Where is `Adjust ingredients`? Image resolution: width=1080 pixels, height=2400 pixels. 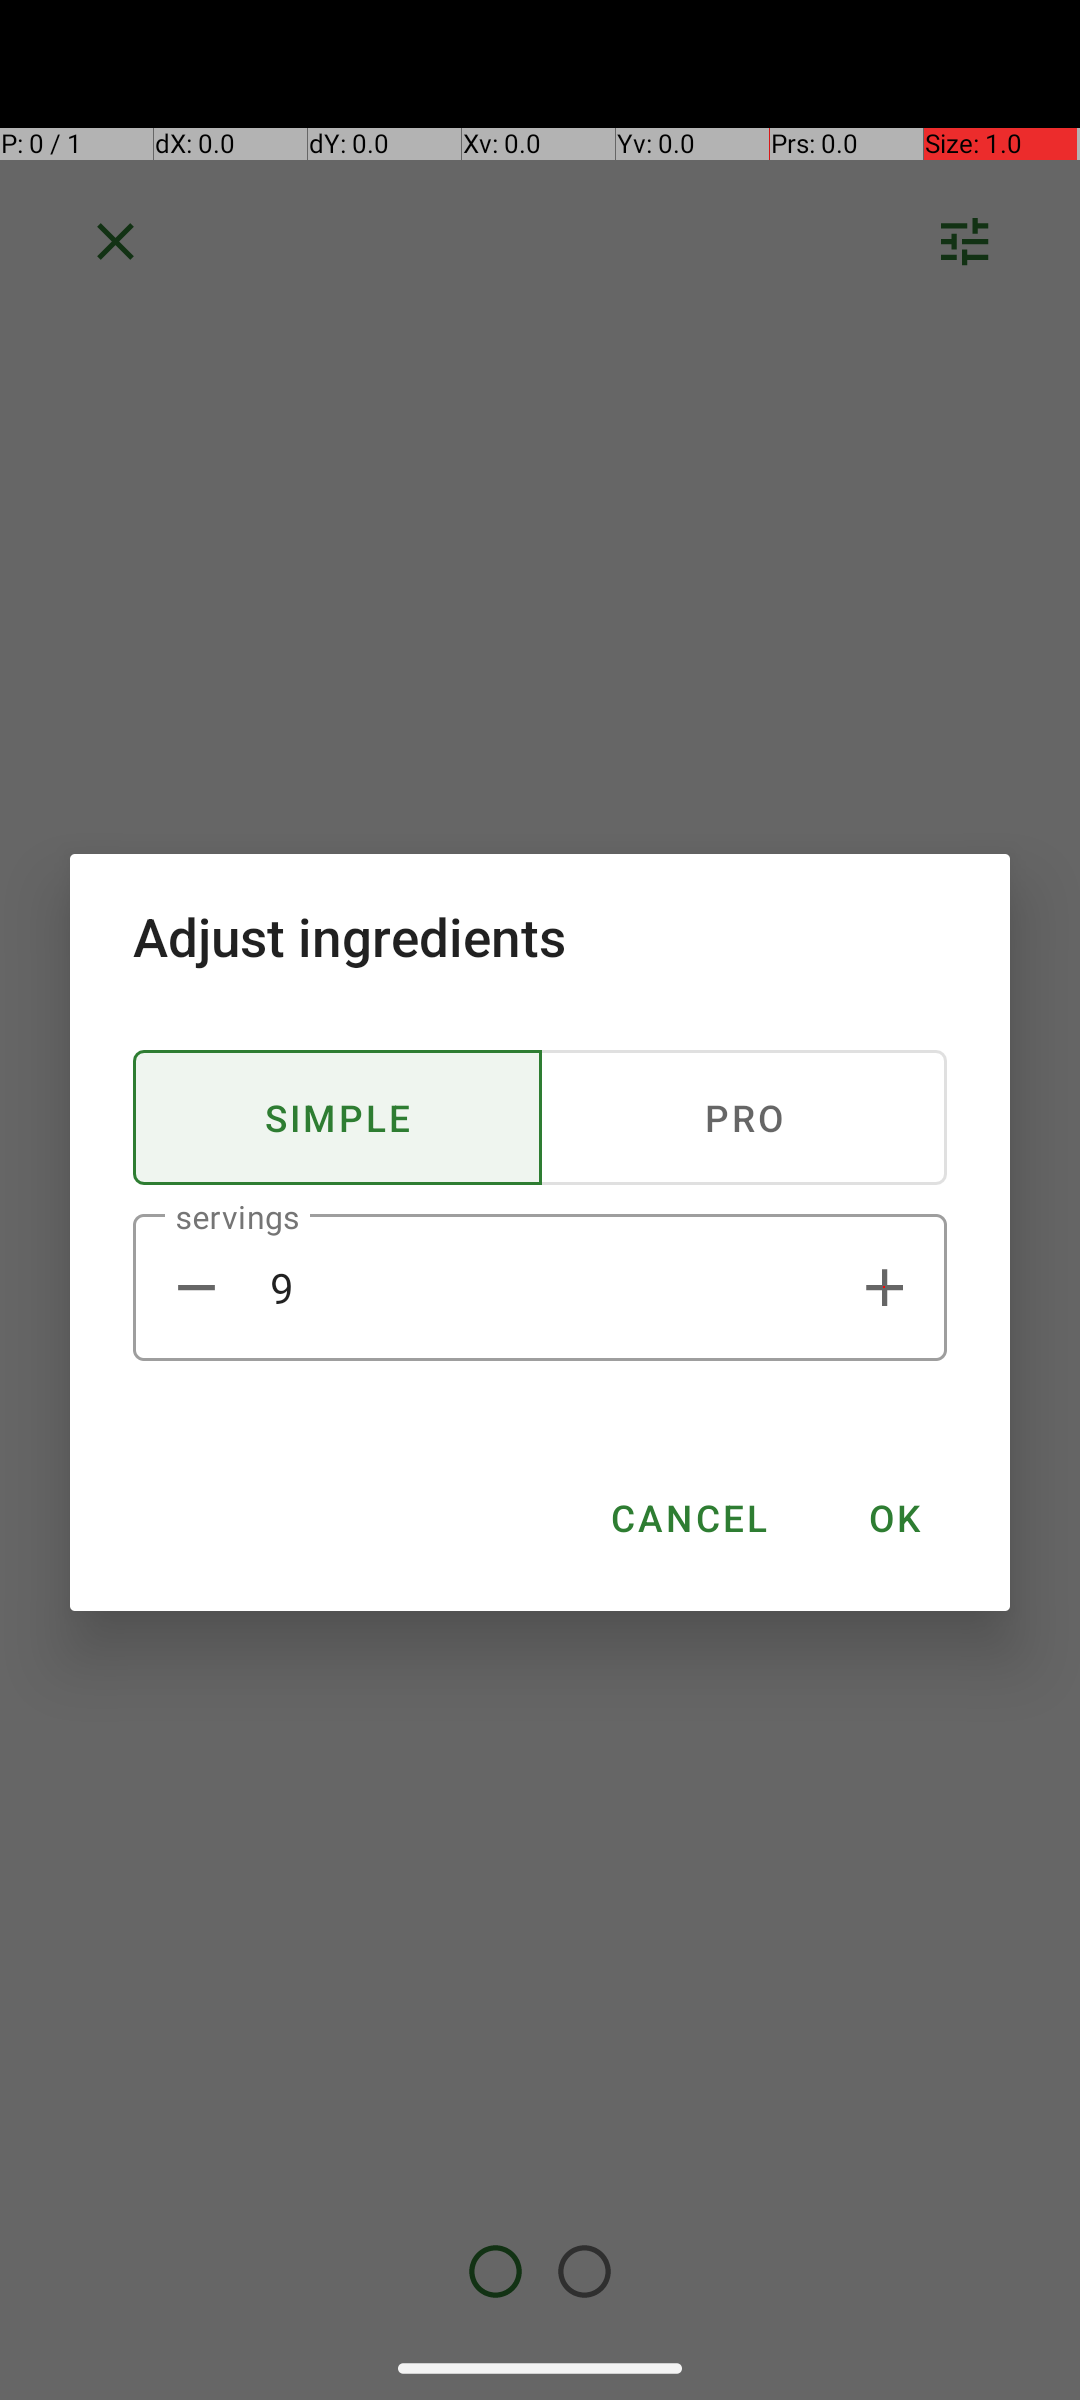
Adjust ingredients is located at coordinates (540, 936).